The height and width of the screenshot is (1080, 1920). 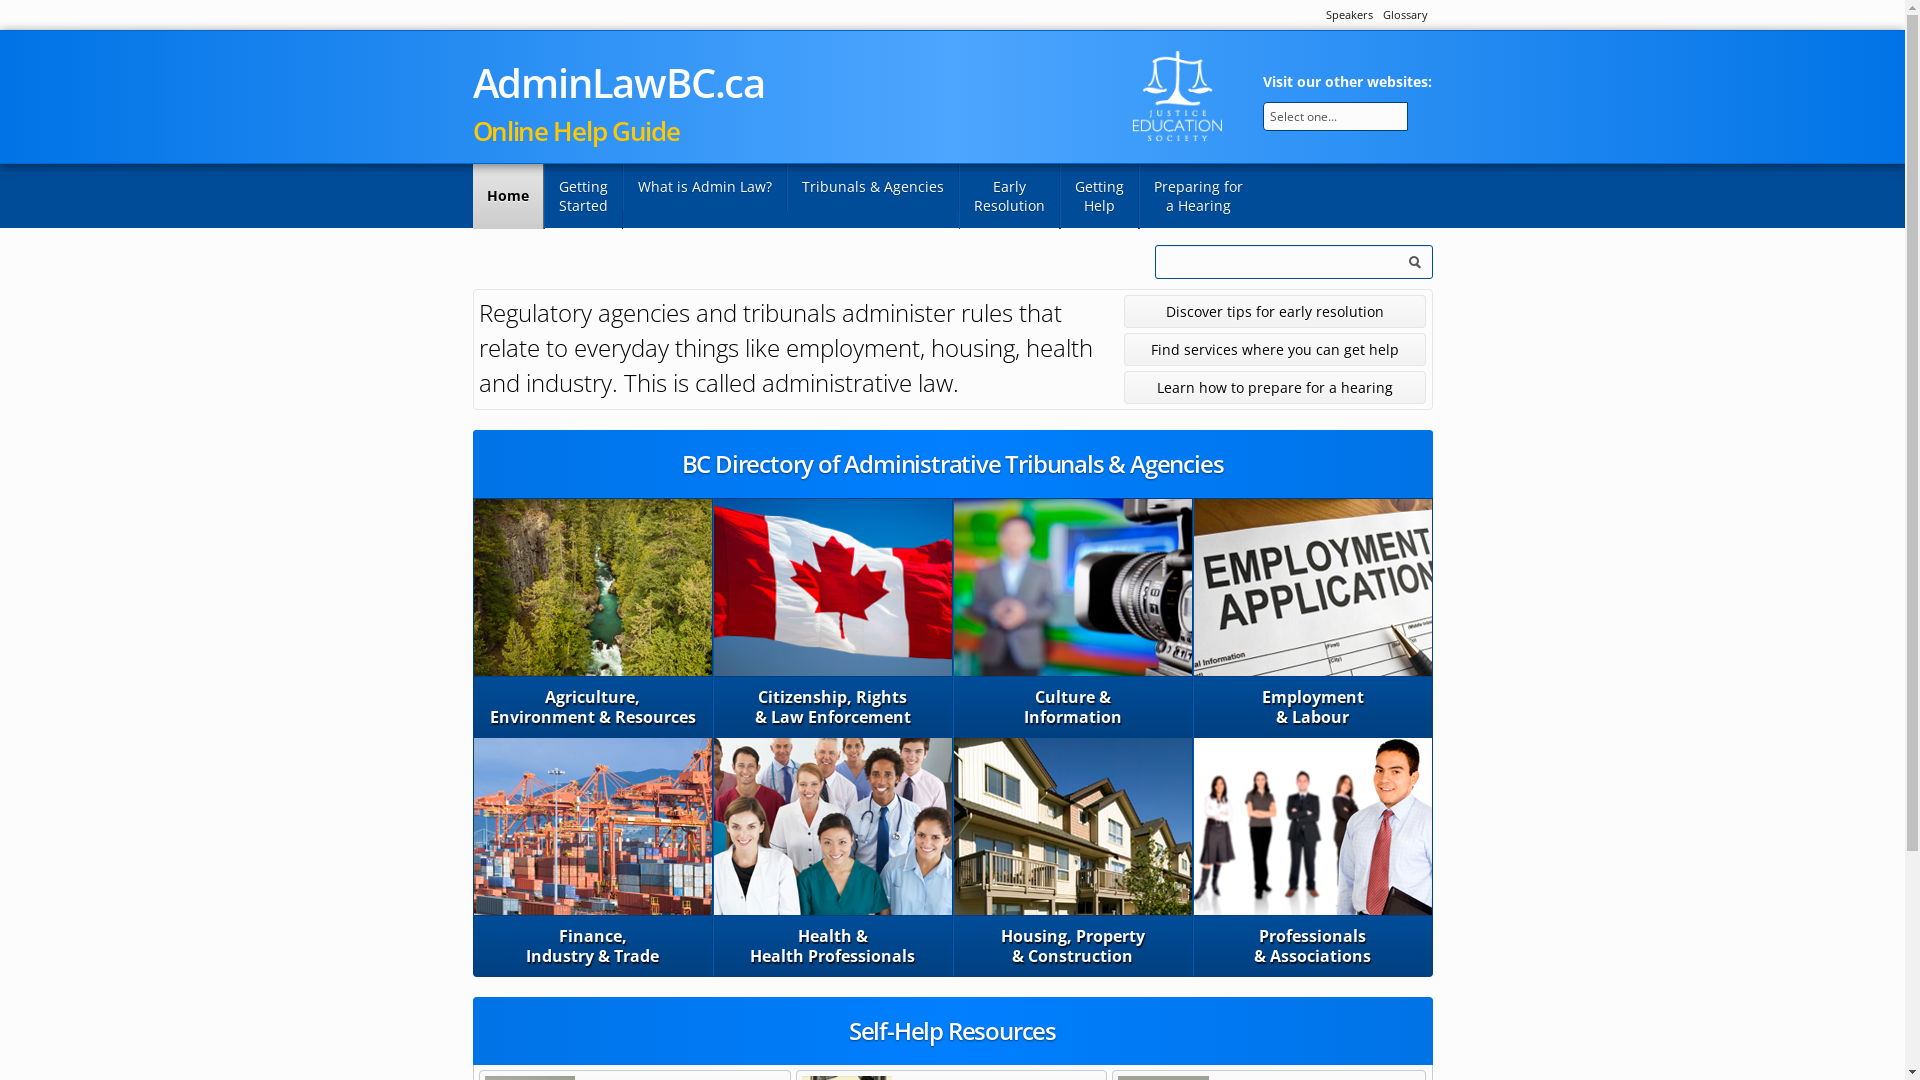 What do you see at coordinates (1335, 116) in the screenshot?
I see `Select one...` at bounding box center [1335, 116].